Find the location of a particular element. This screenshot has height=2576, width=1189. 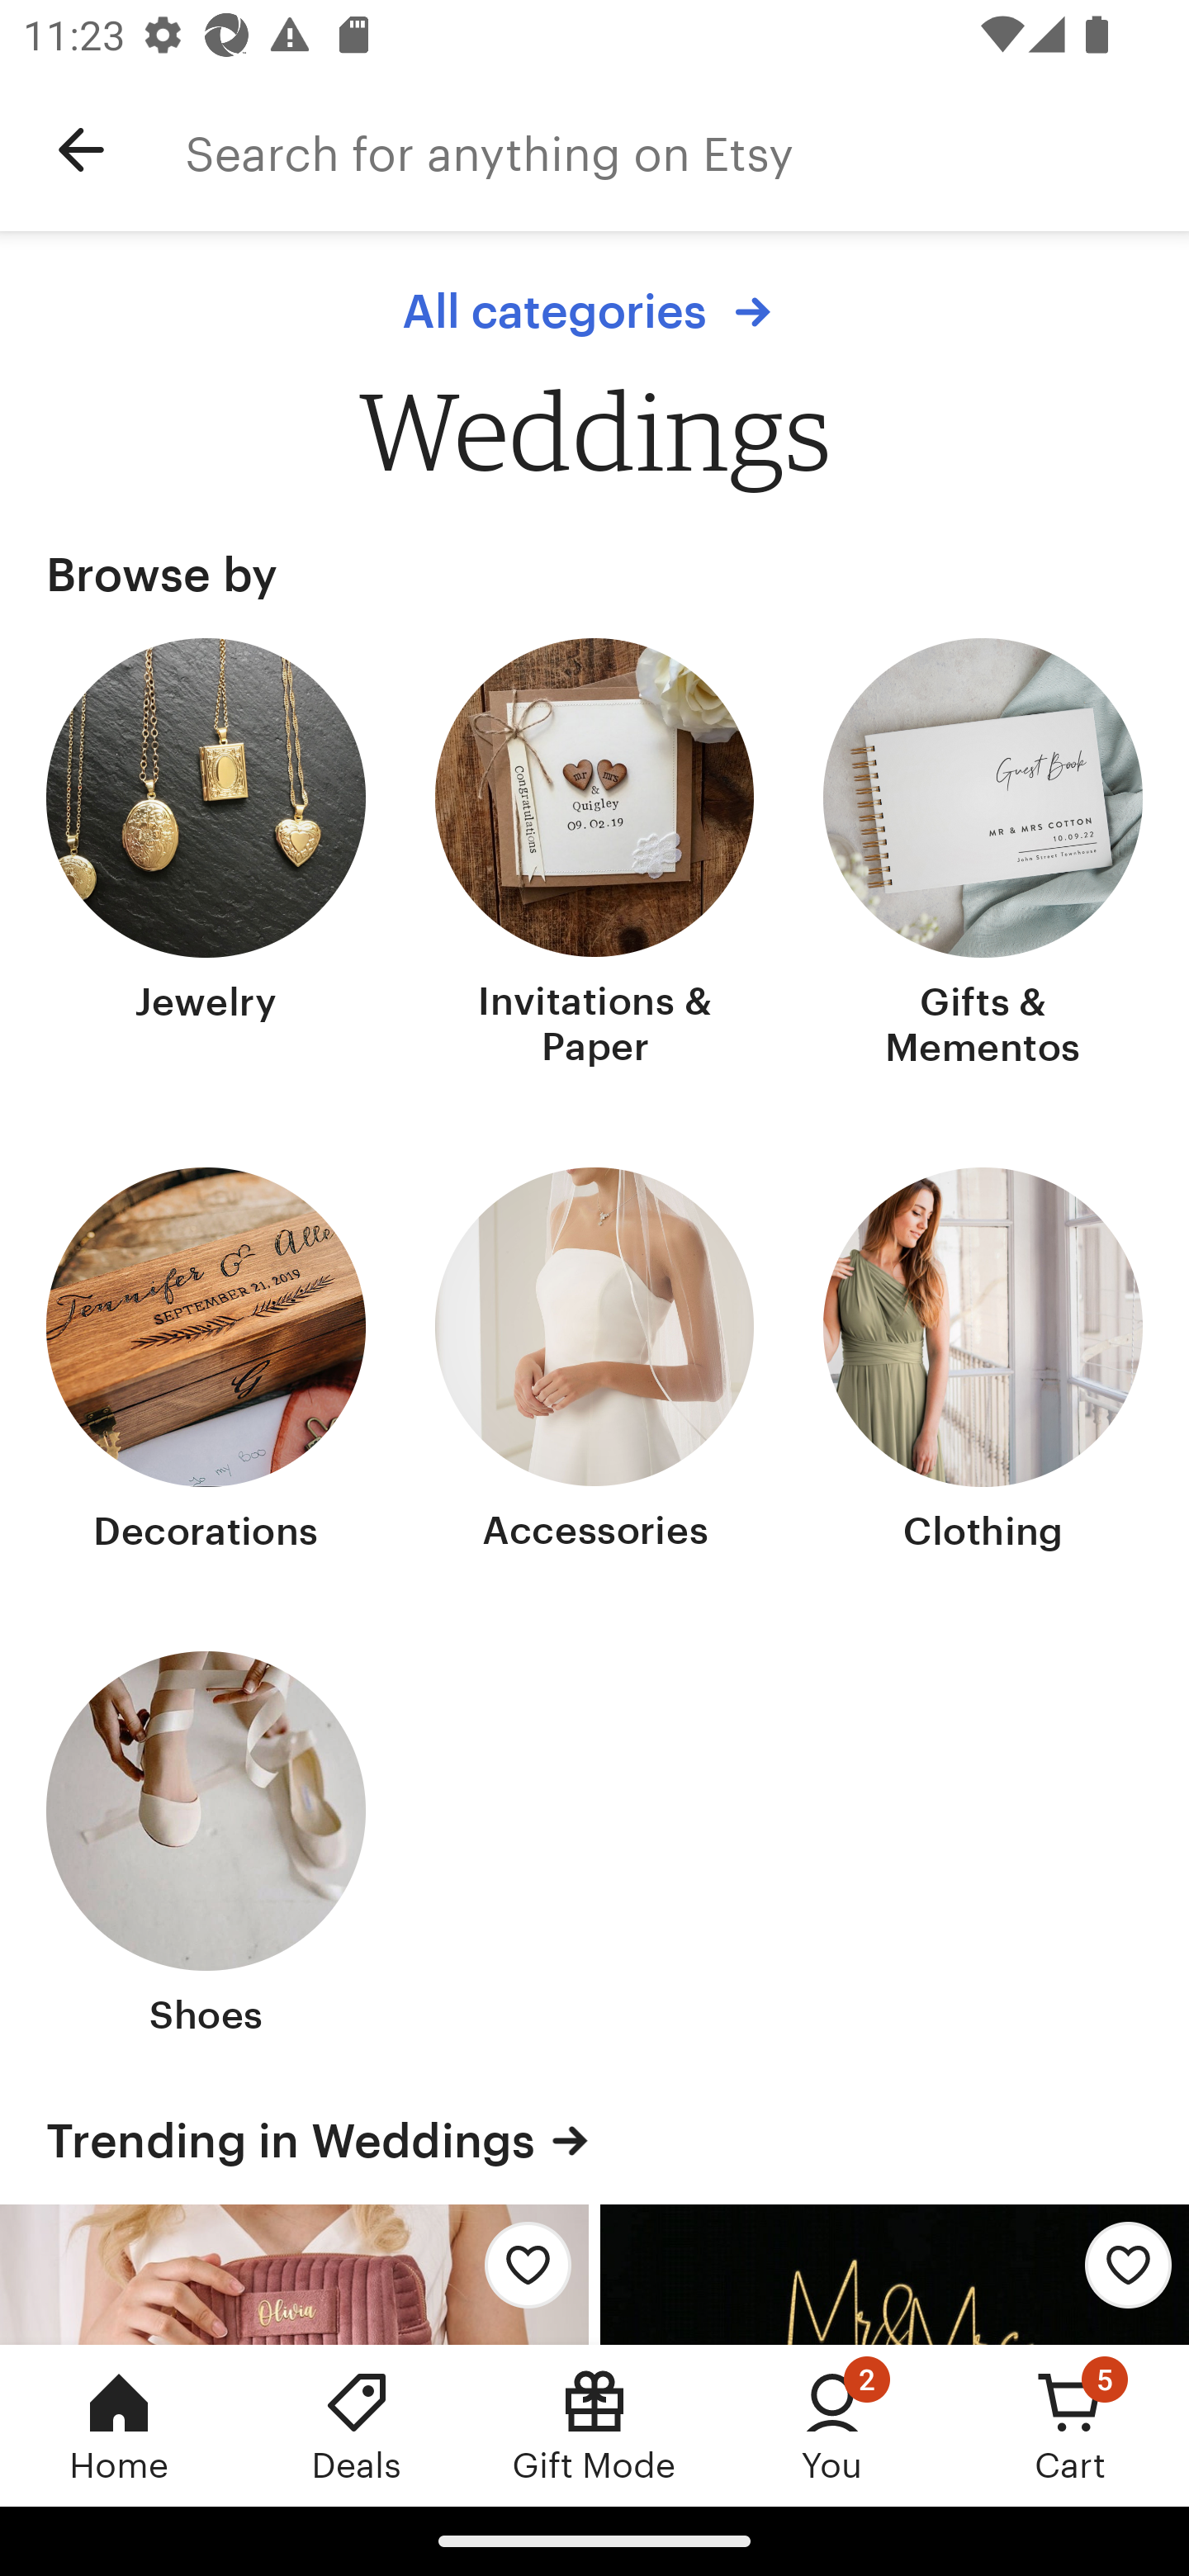

All categories is located at coordinates (594, 311).